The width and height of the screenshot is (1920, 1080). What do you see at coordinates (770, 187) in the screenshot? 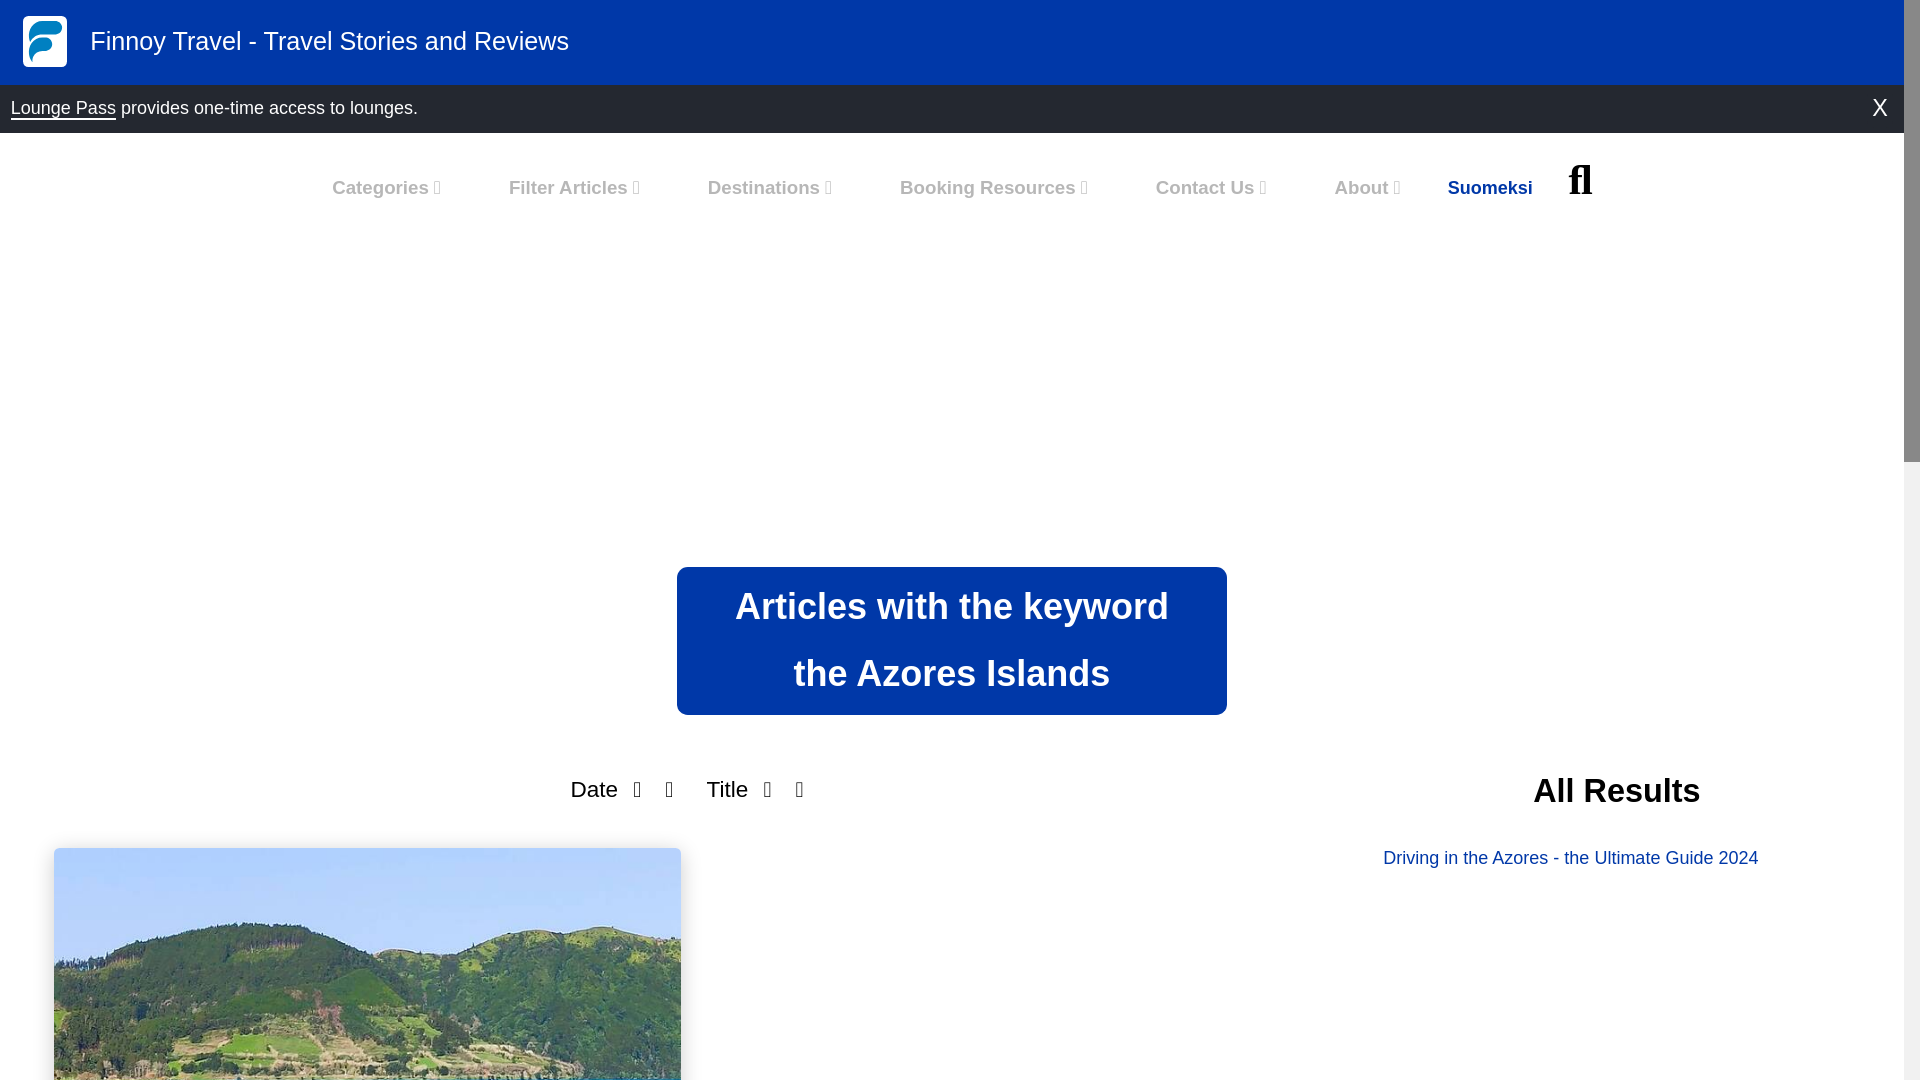
I see `Destinations` at bounding box center [770, 187].